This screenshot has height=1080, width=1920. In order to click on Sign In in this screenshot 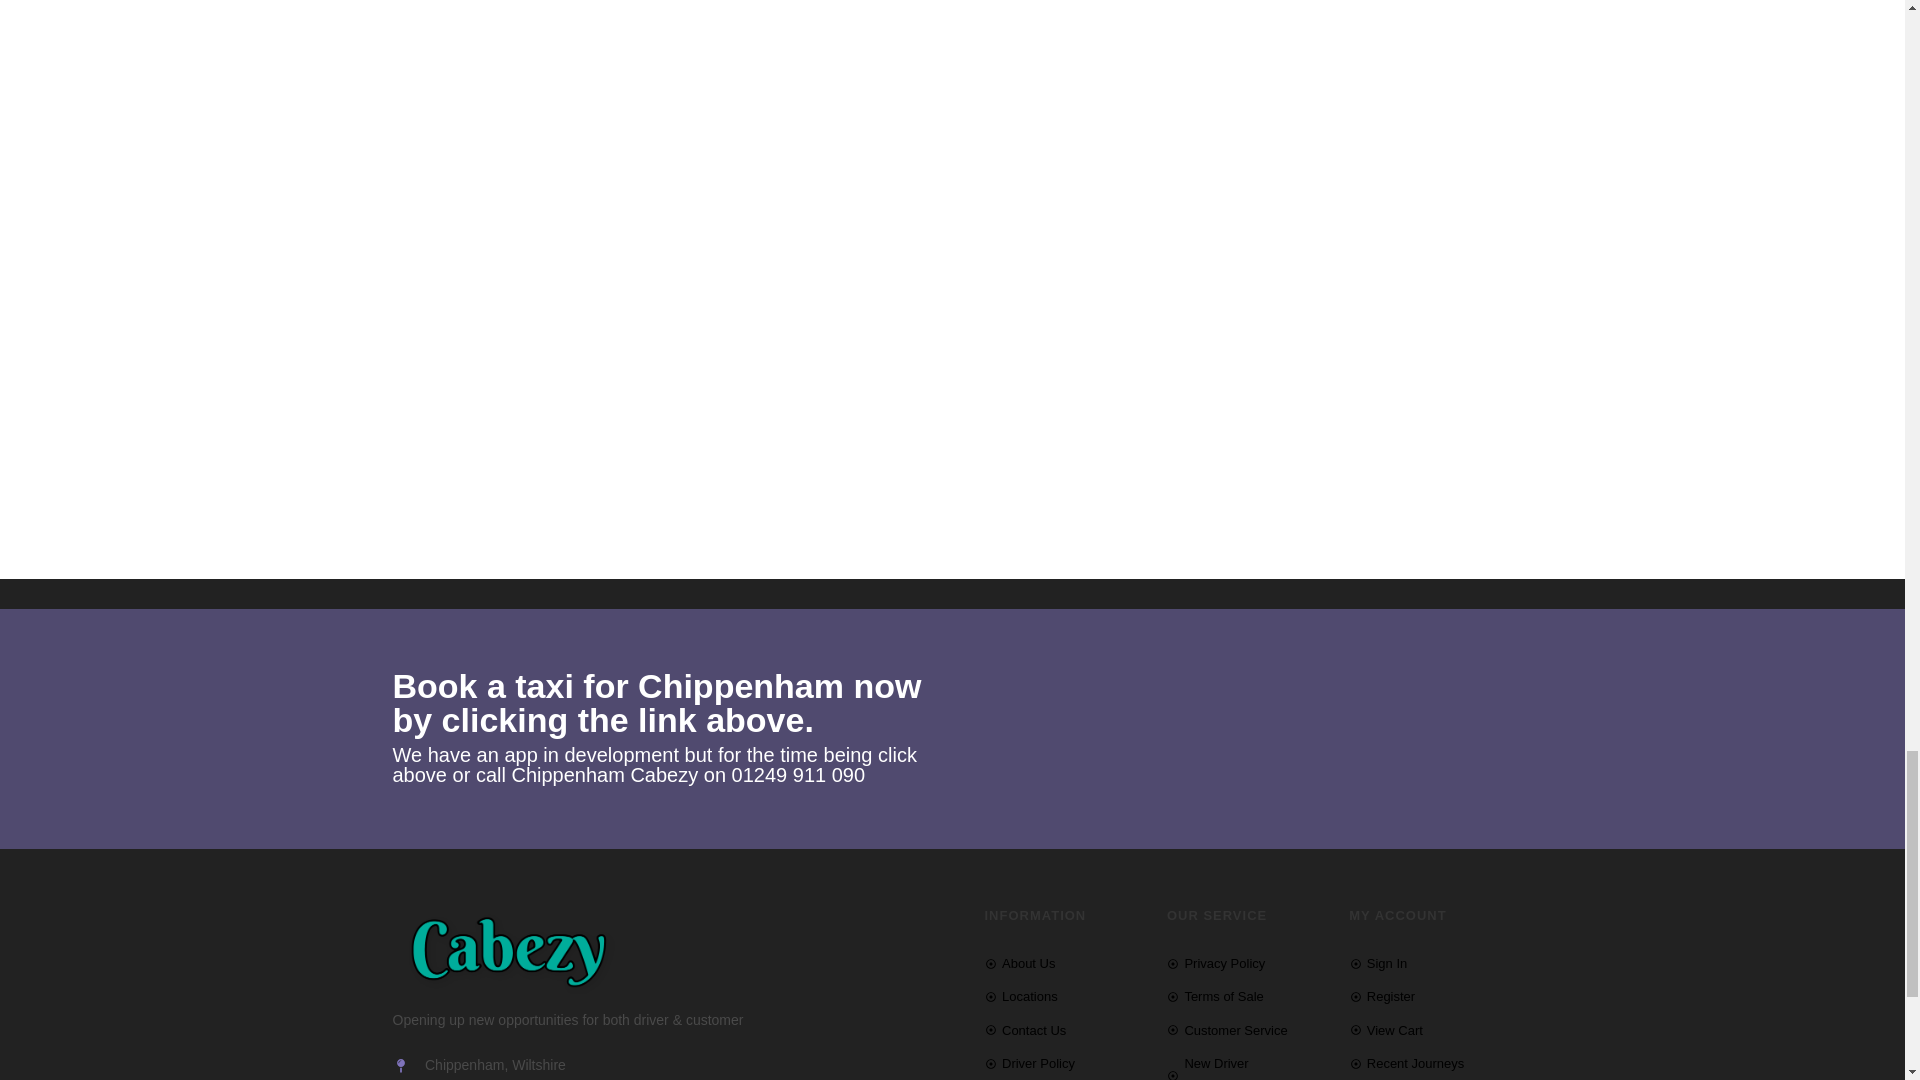, I will do `click(1430, 963)`.